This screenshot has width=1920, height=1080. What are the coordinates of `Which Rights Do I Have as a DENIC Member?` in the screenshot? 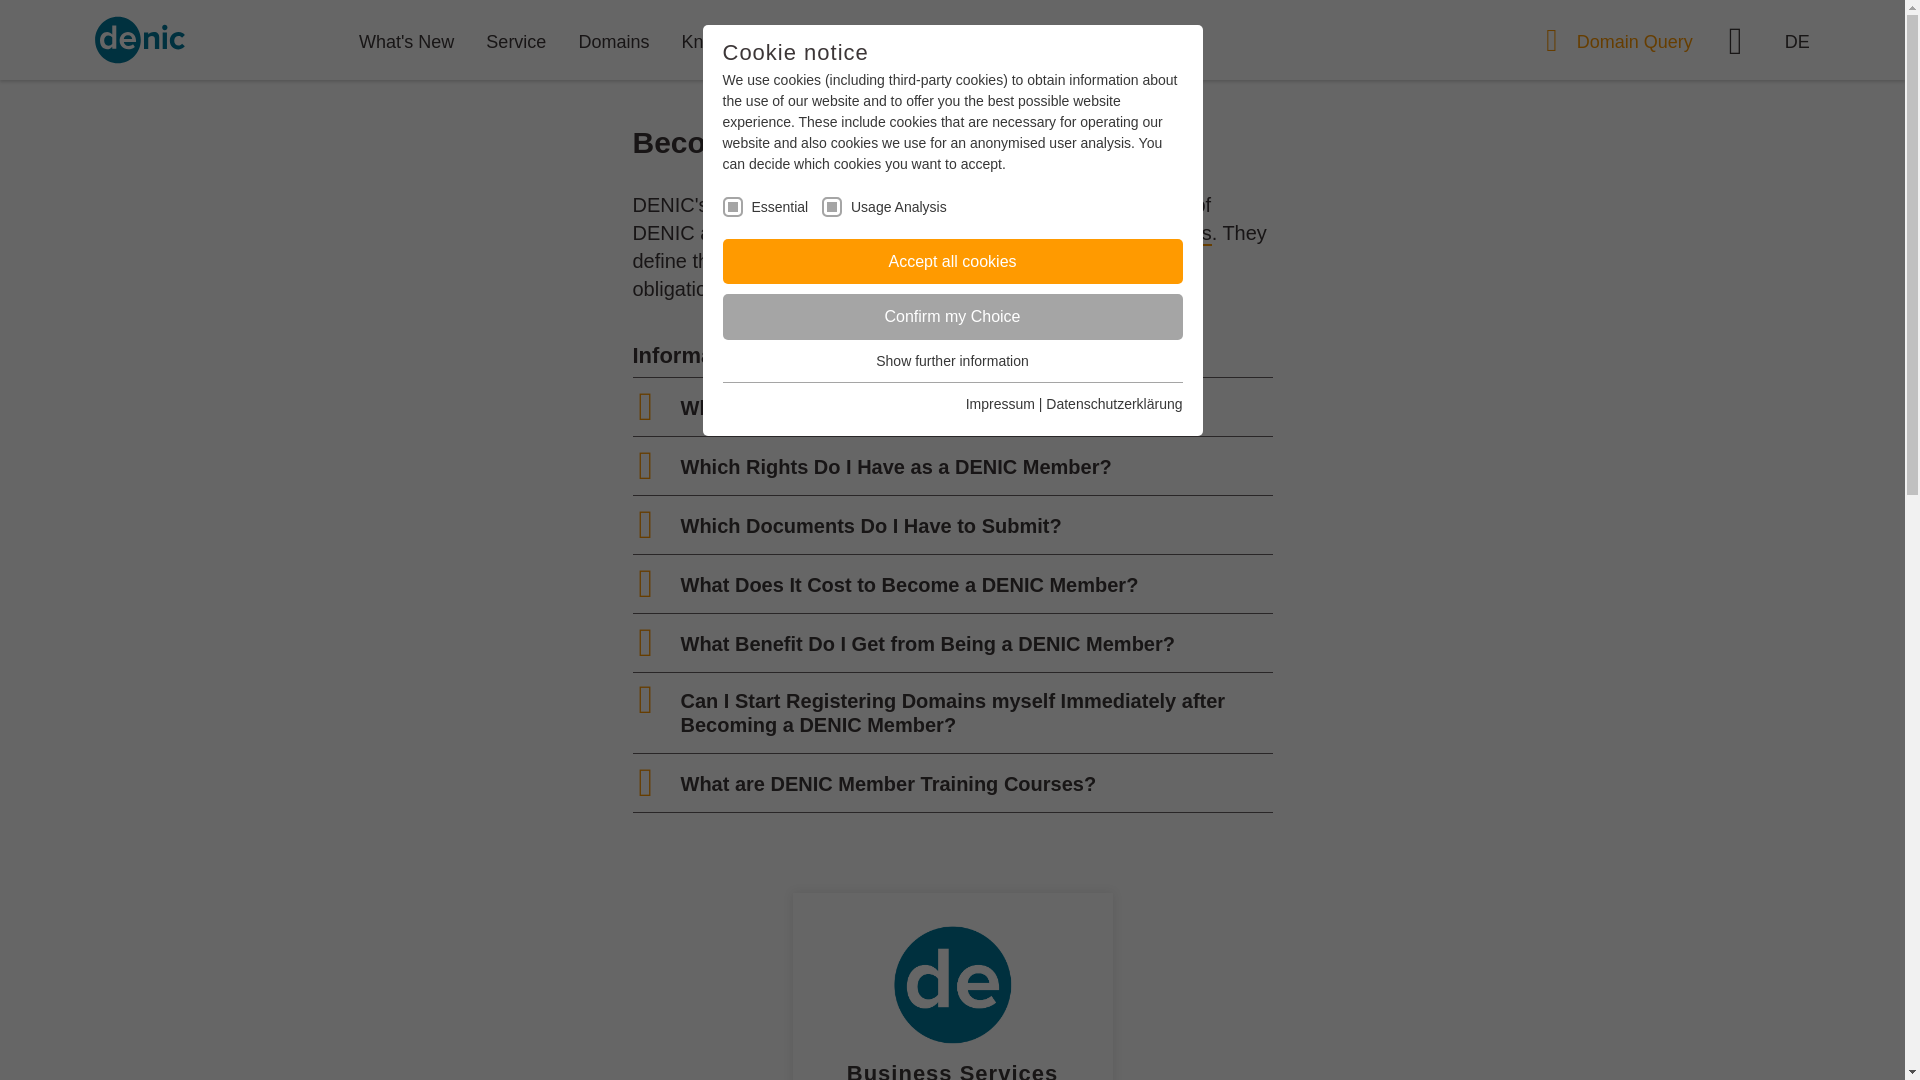 It's located at (895, 466).